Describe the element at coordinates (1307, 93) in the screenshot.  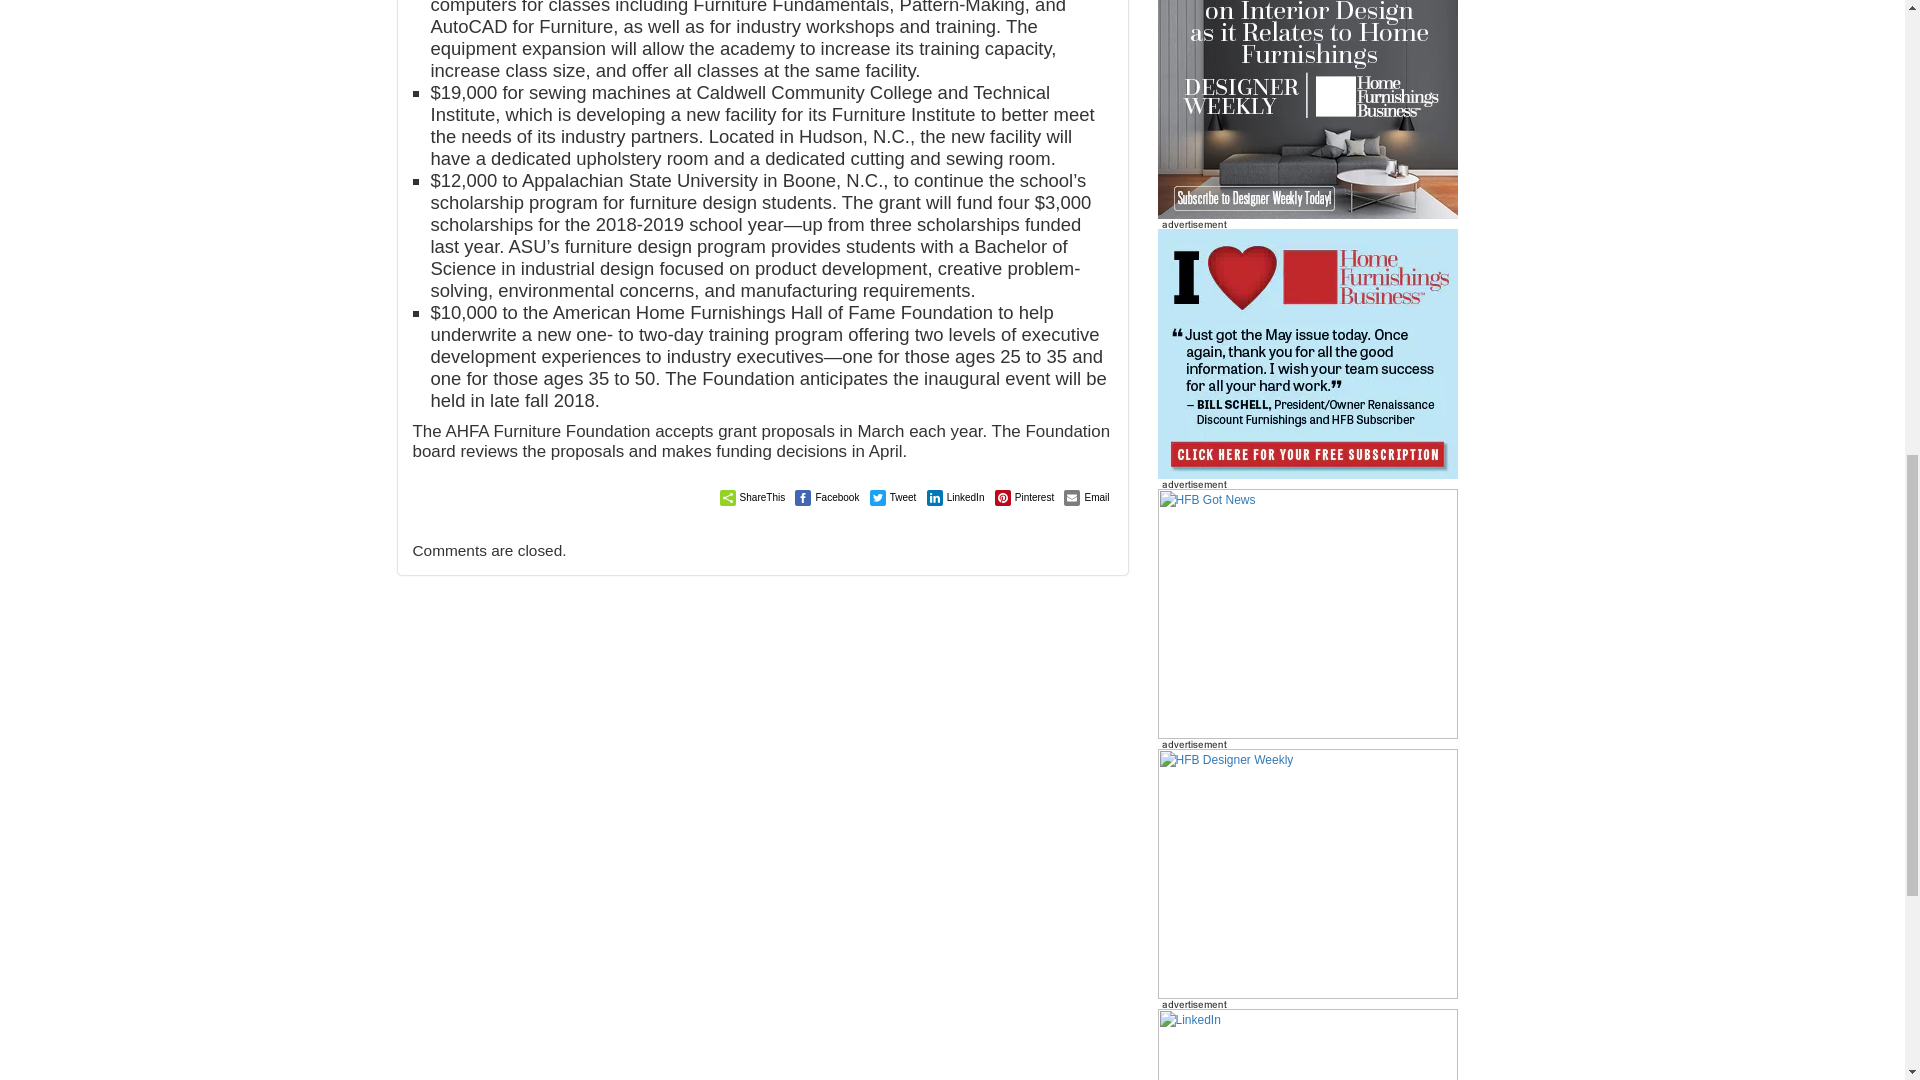
I see `HFB Designer Weekly` at that location.